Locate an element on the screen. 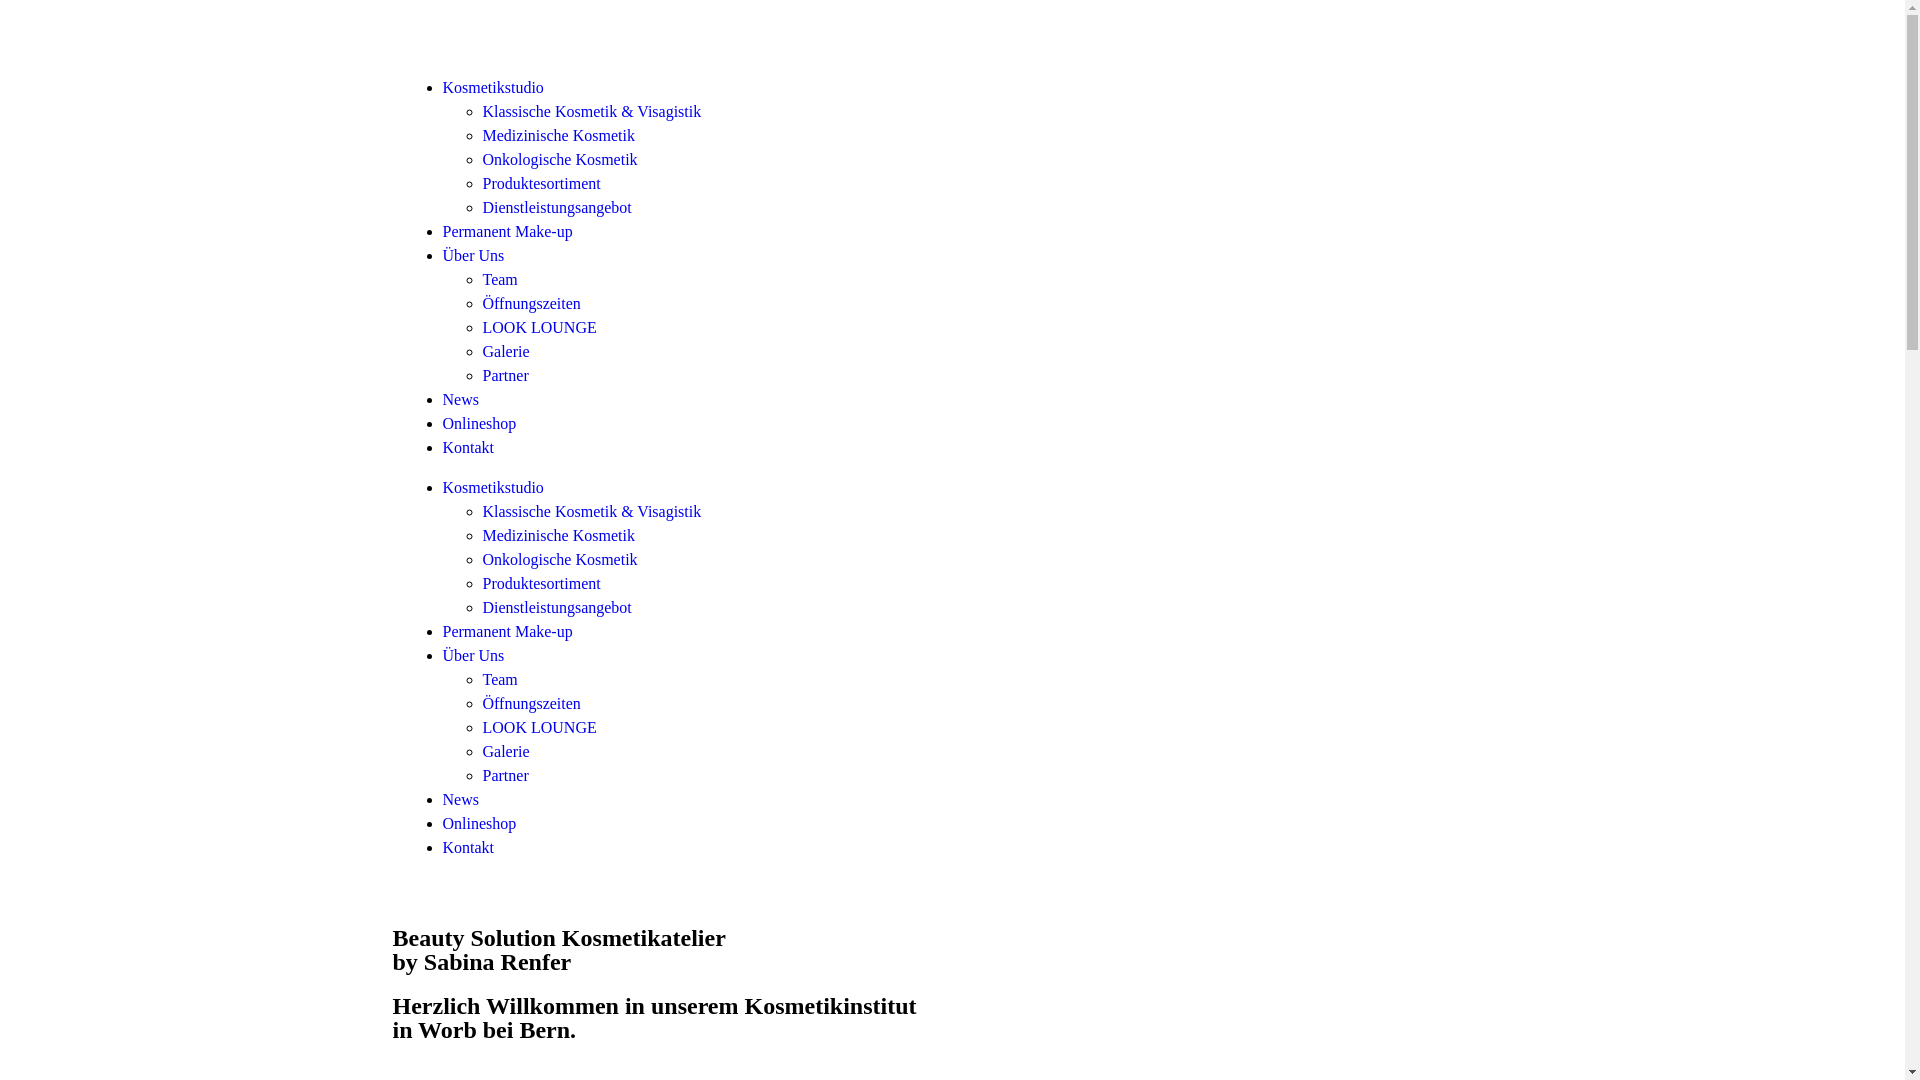 This screenshot has width=1920, height=1080. Kontakt is located at coordinates (468, 448).